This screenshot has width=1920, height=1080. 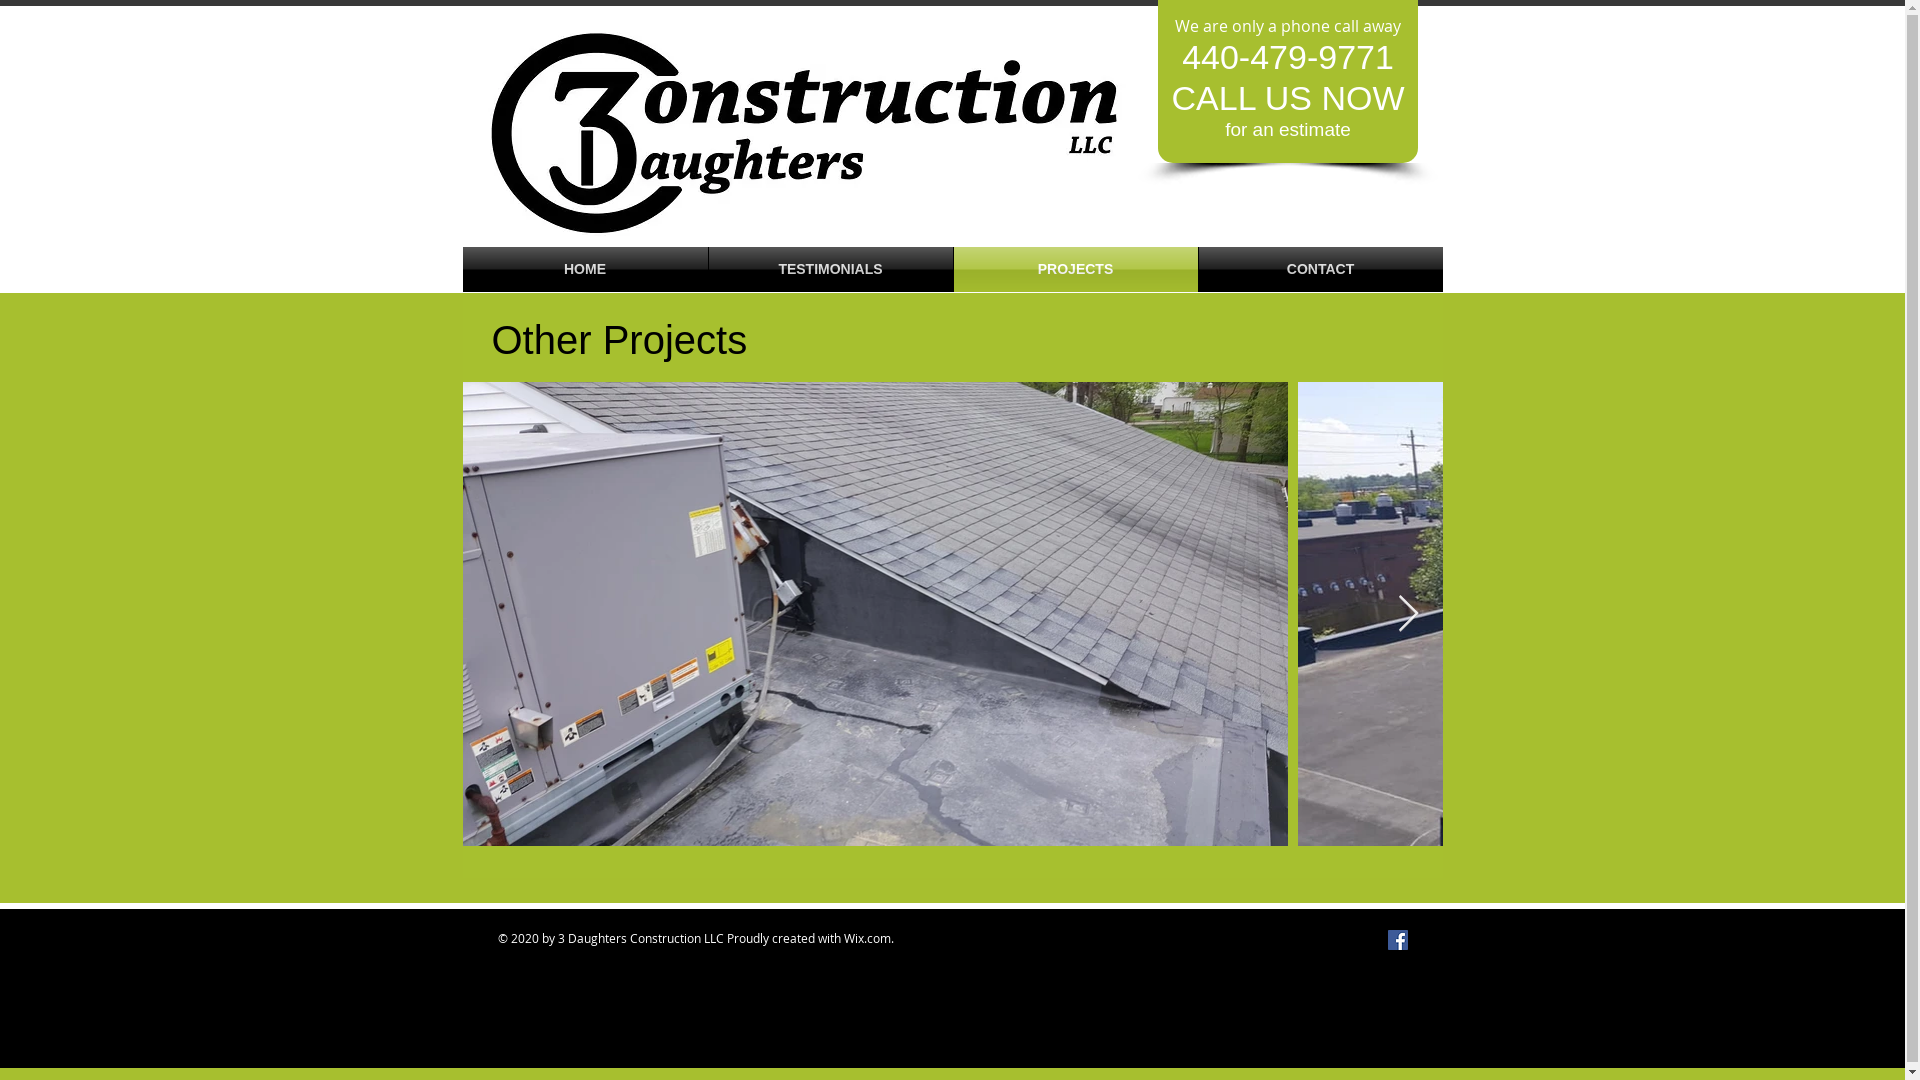 What do you see at coordinates (1076, 270) in the screenshot?
I see `PROJECTS` at bounding box center [1076, 270].